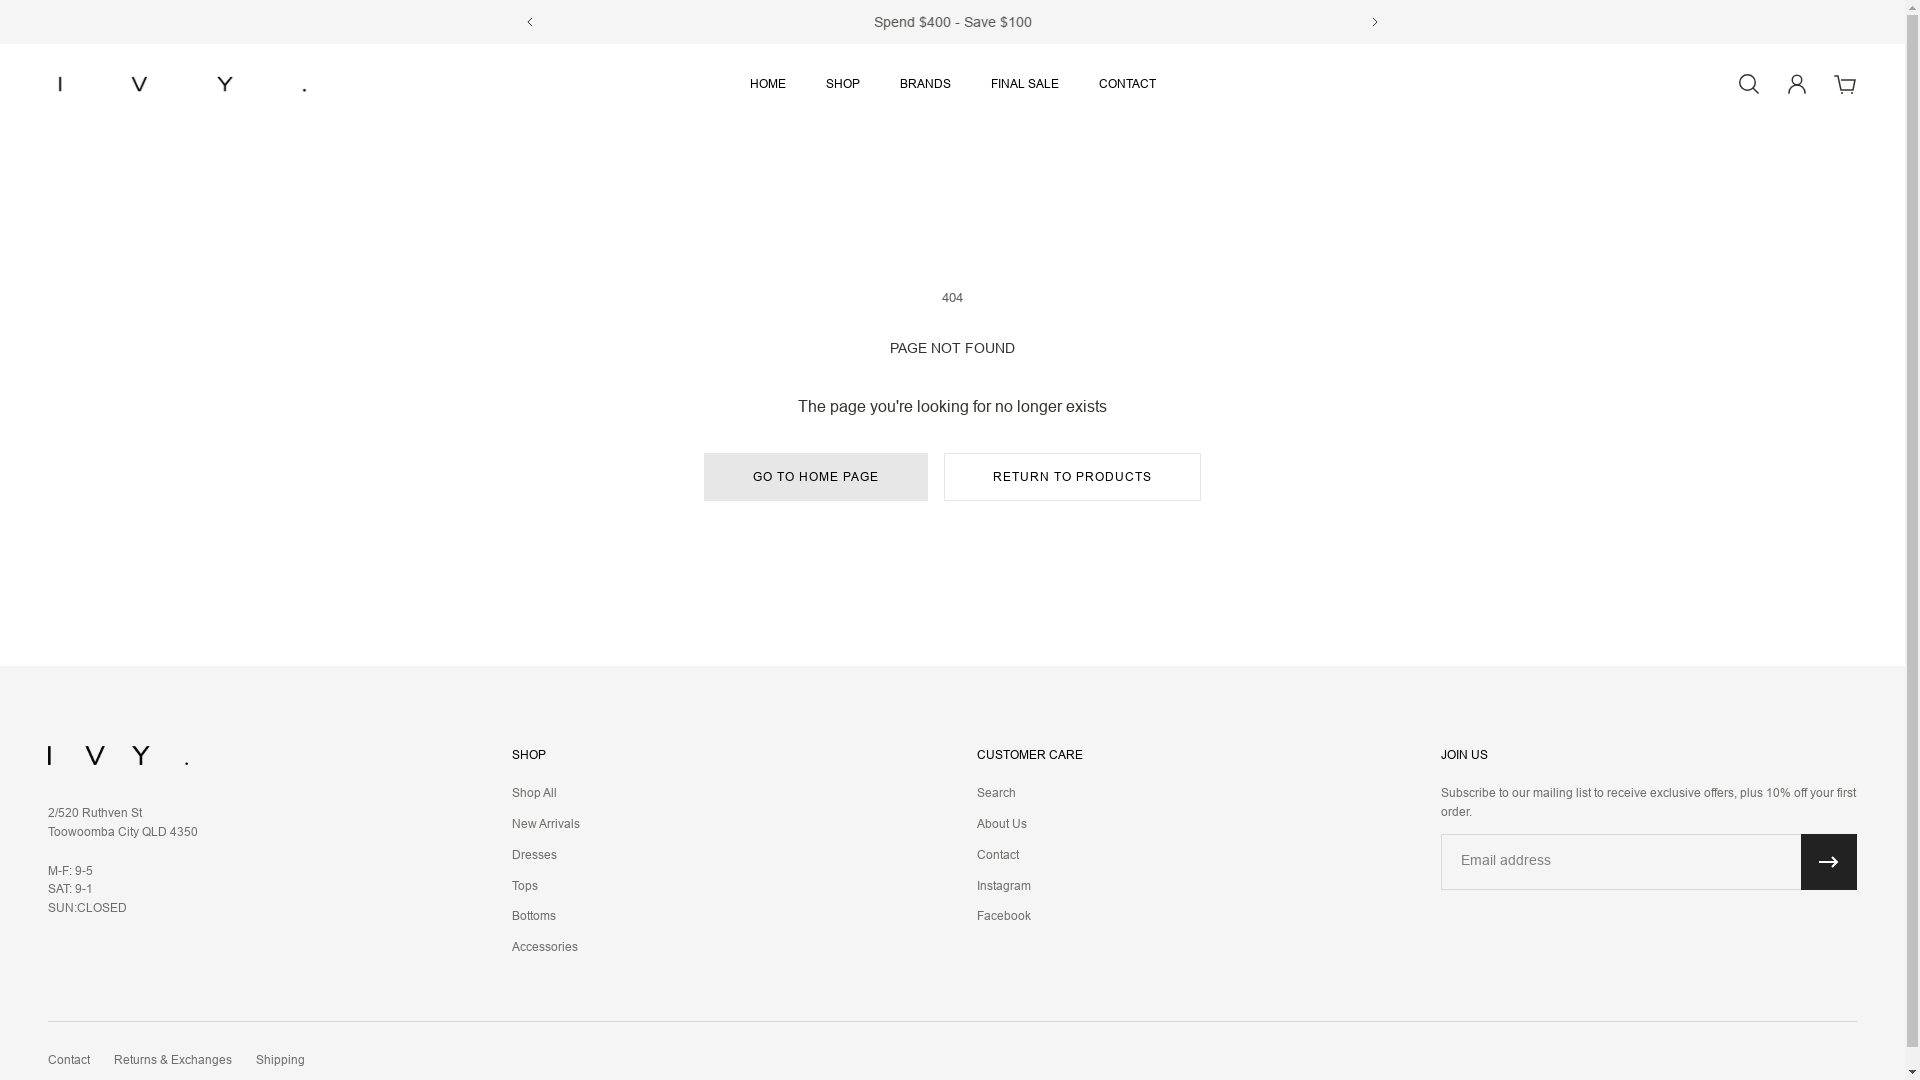 This screenshot has height=1080, width=1920. I want to click on HOME, so click(768, 94).